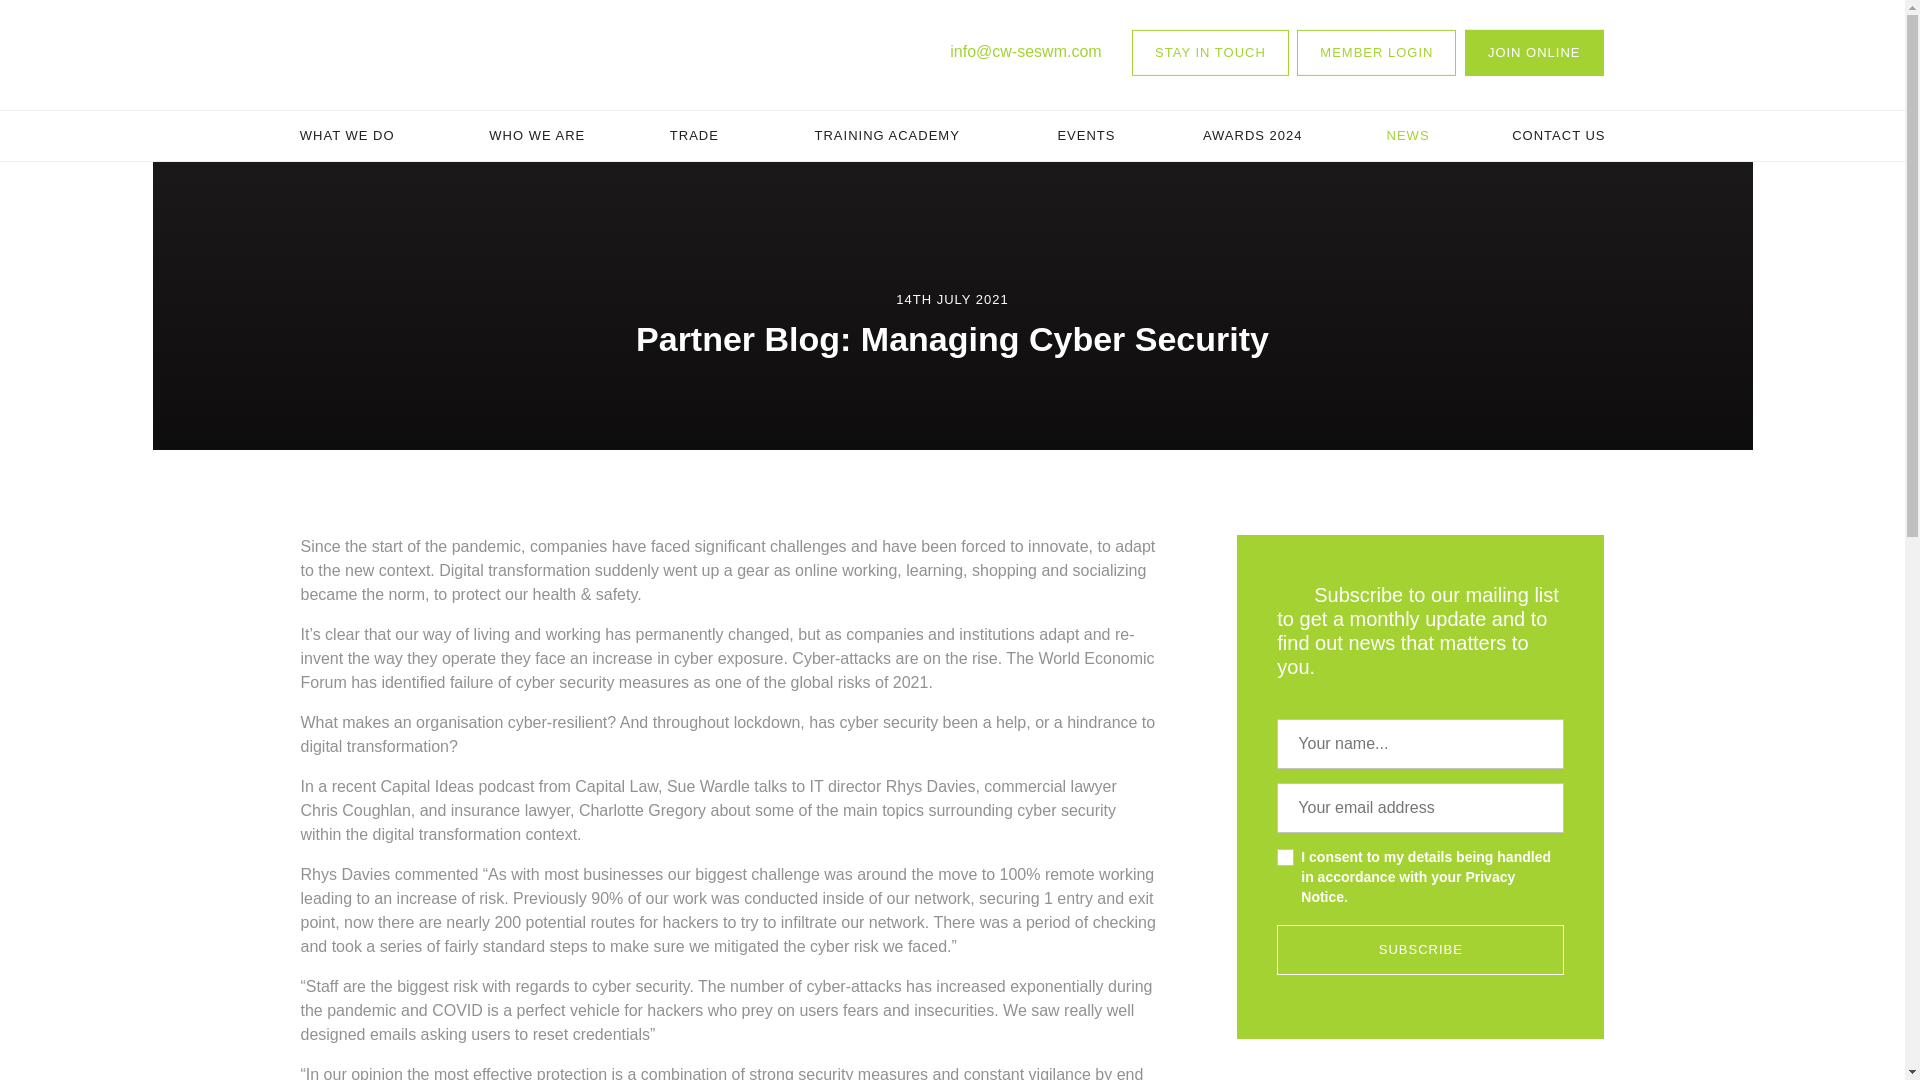 This screenshot has width=1920, height=1080. I want to click on STAY IN TOUCH, so click(1210, 52).